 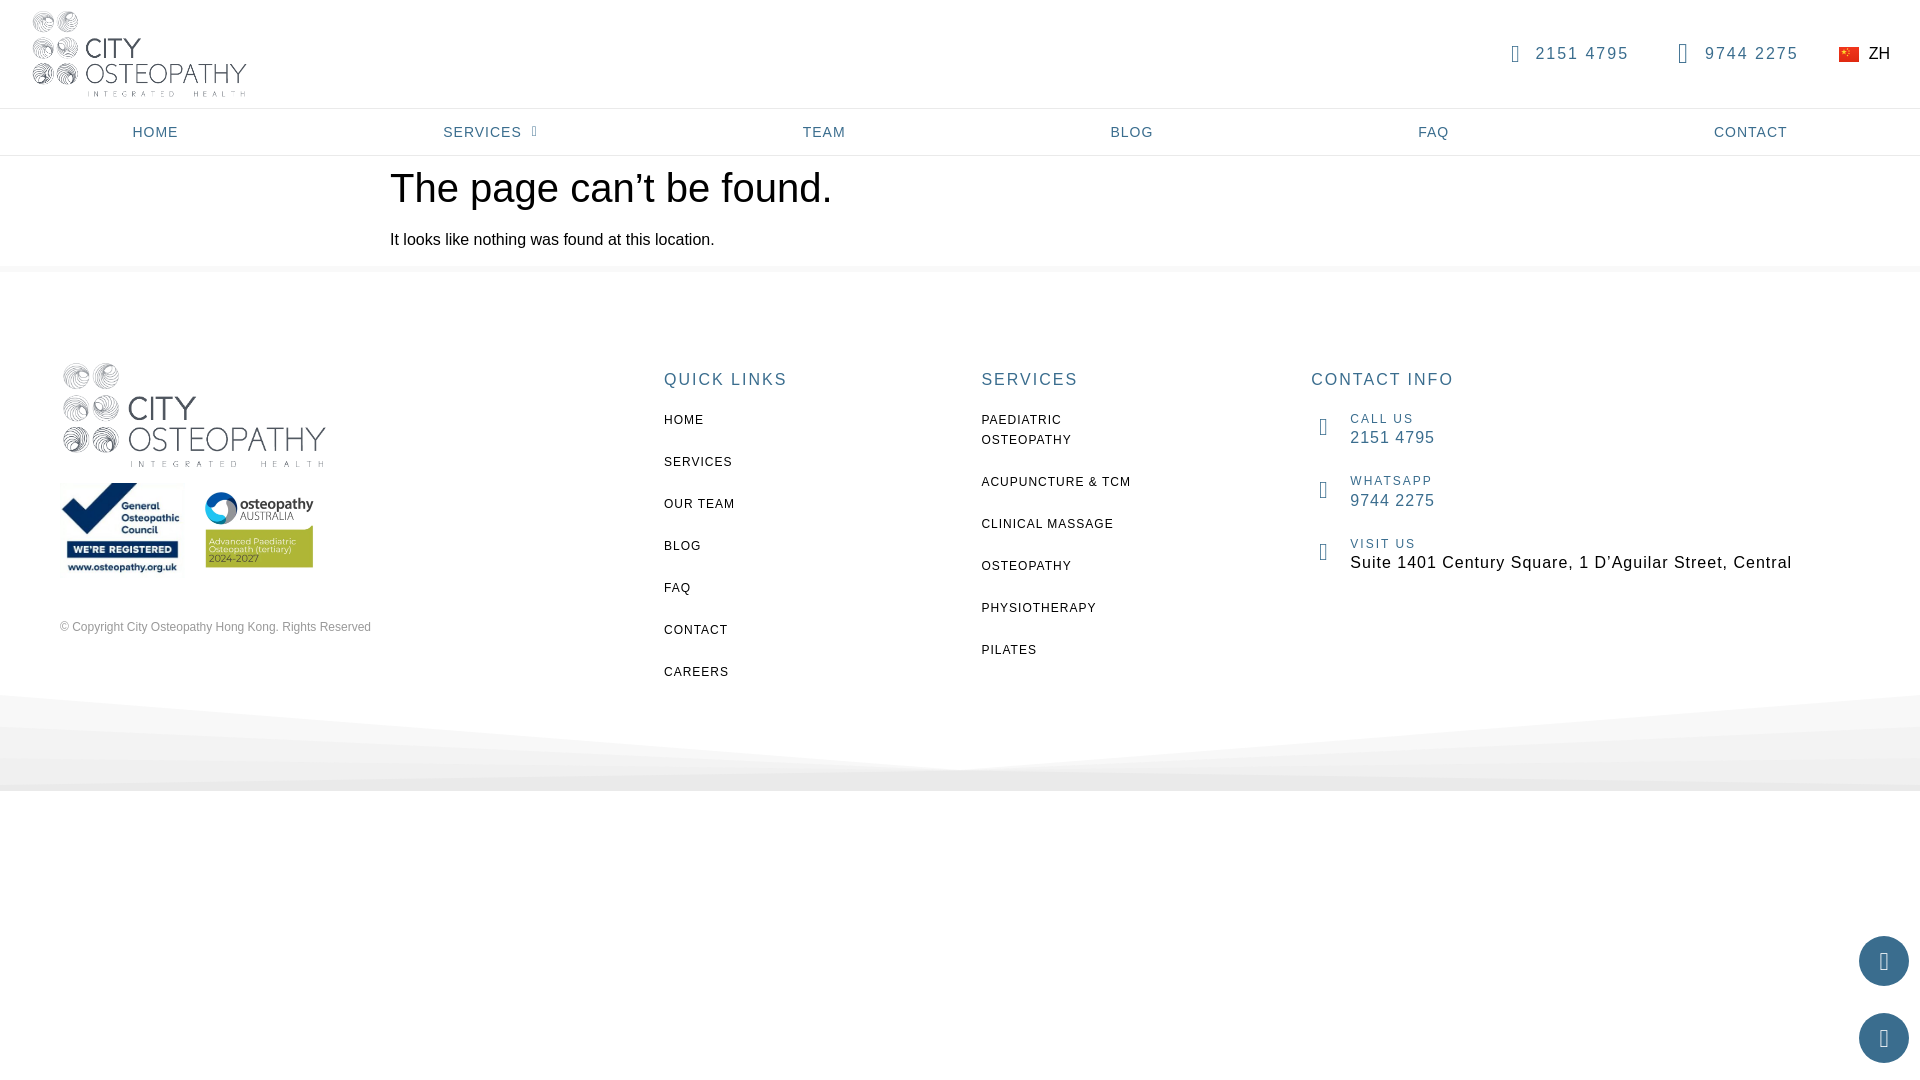 What do you see at coordinates (744, 546) in the screenshot?
I see `BLOG` at bounding box center [744, 546].